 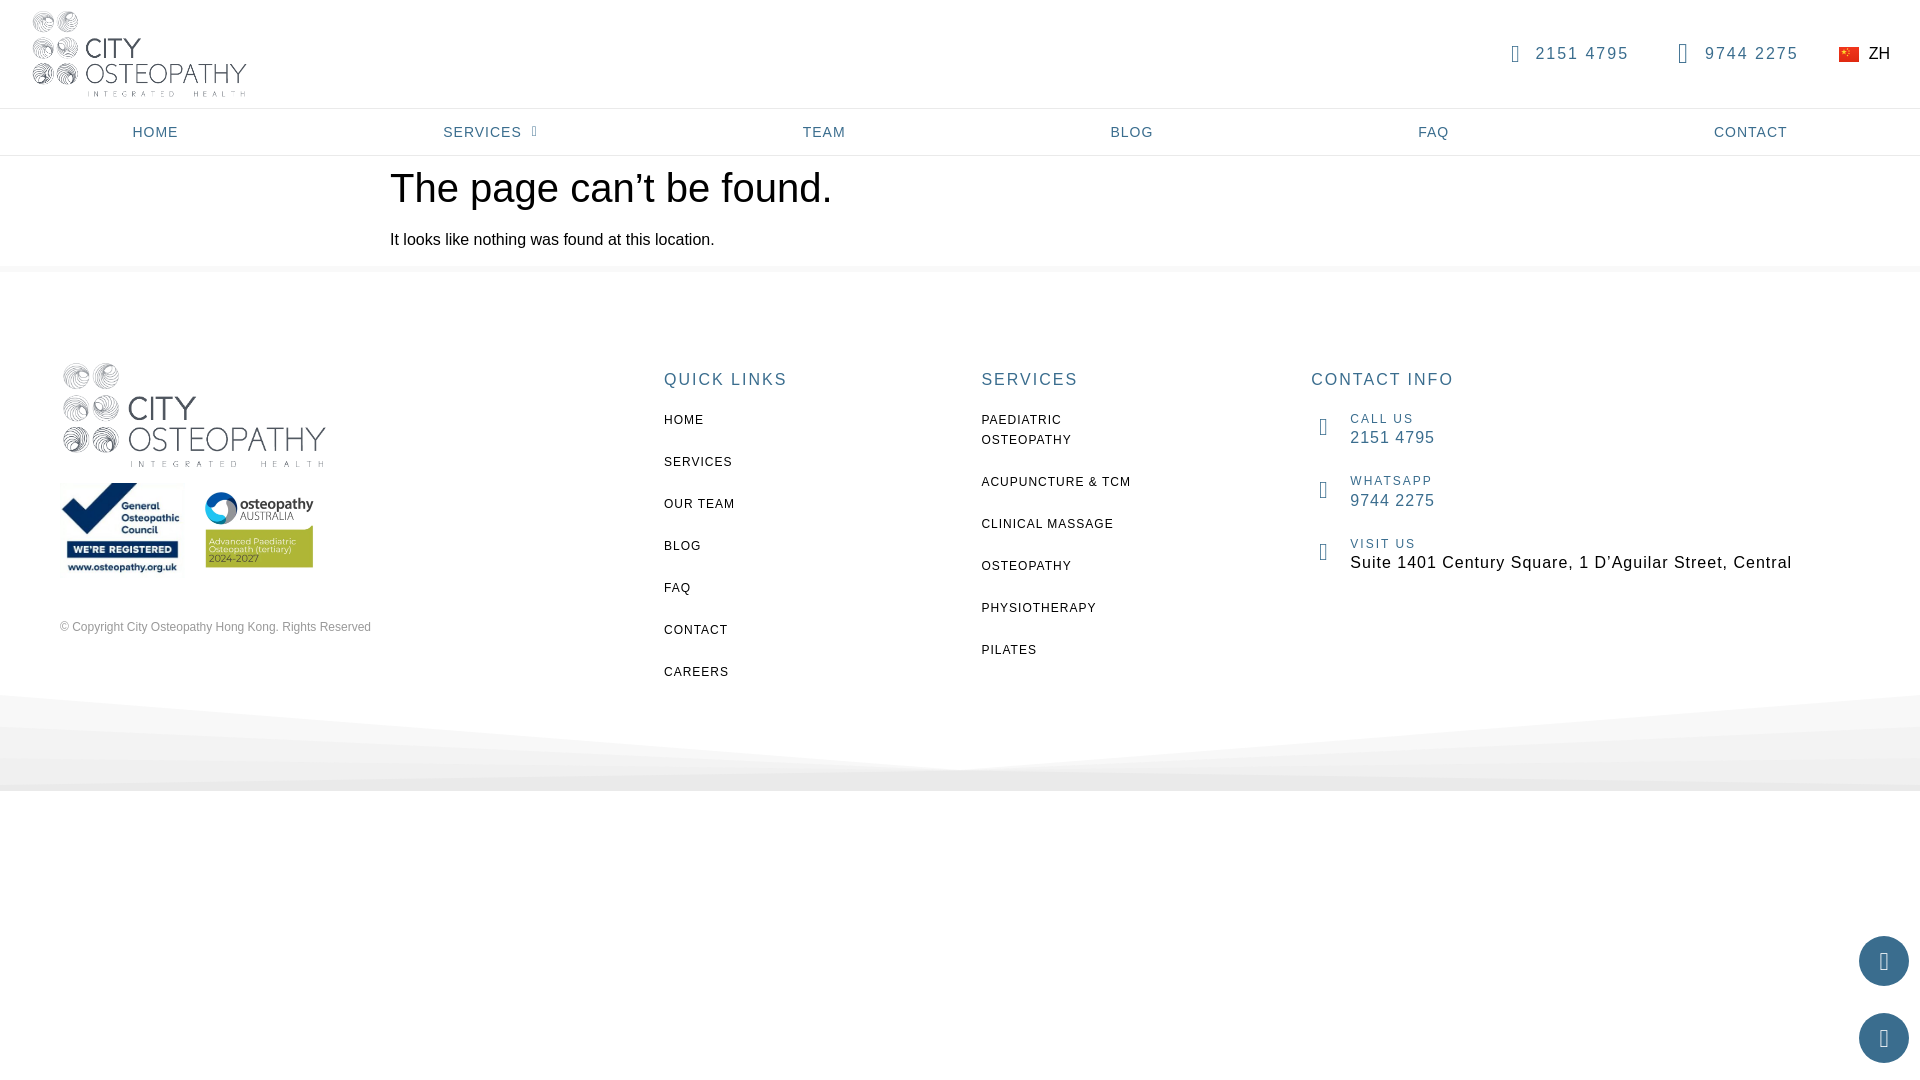 What do you see at coordinates (744, 546) in the screenshot?
I see `BLOG` at bounding box center [744, 546].